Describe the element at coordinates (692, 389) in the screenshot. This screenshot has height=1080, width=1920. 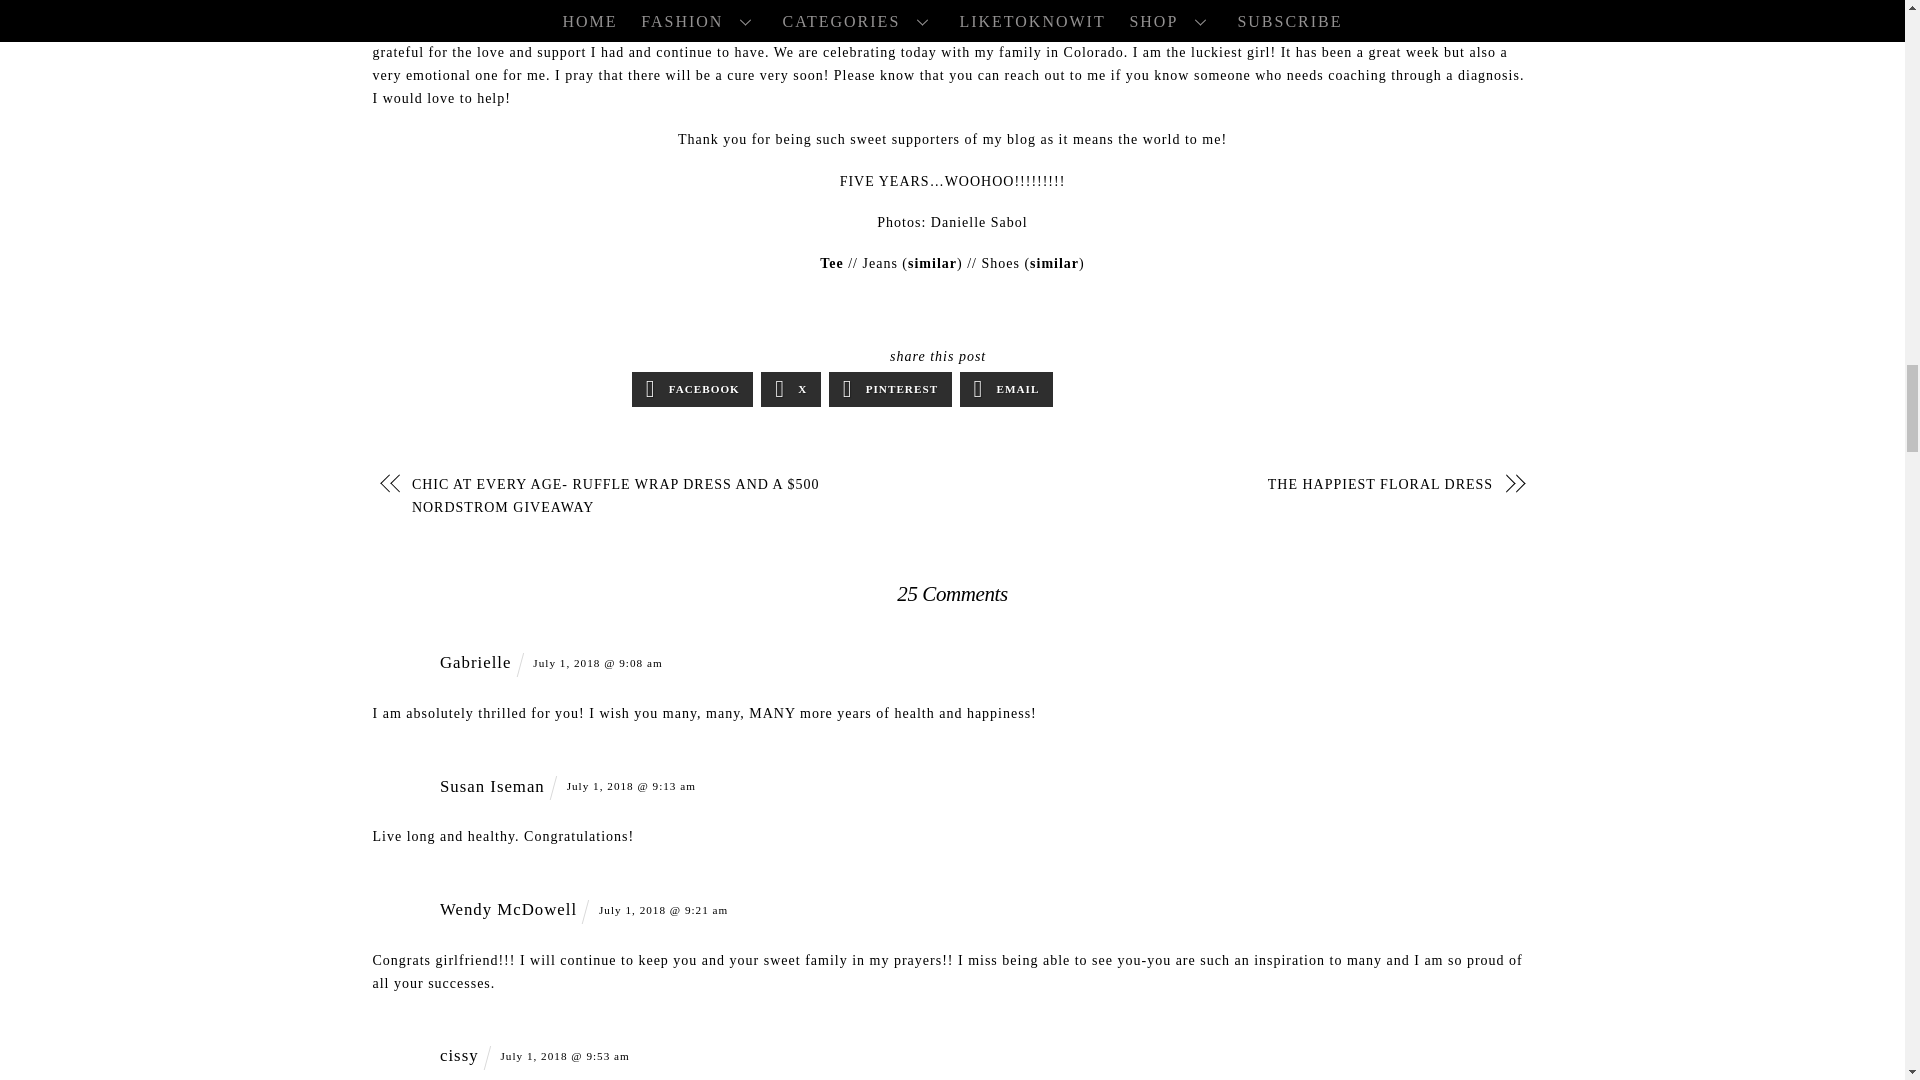
I see `Share this article on Facebook` at that location.